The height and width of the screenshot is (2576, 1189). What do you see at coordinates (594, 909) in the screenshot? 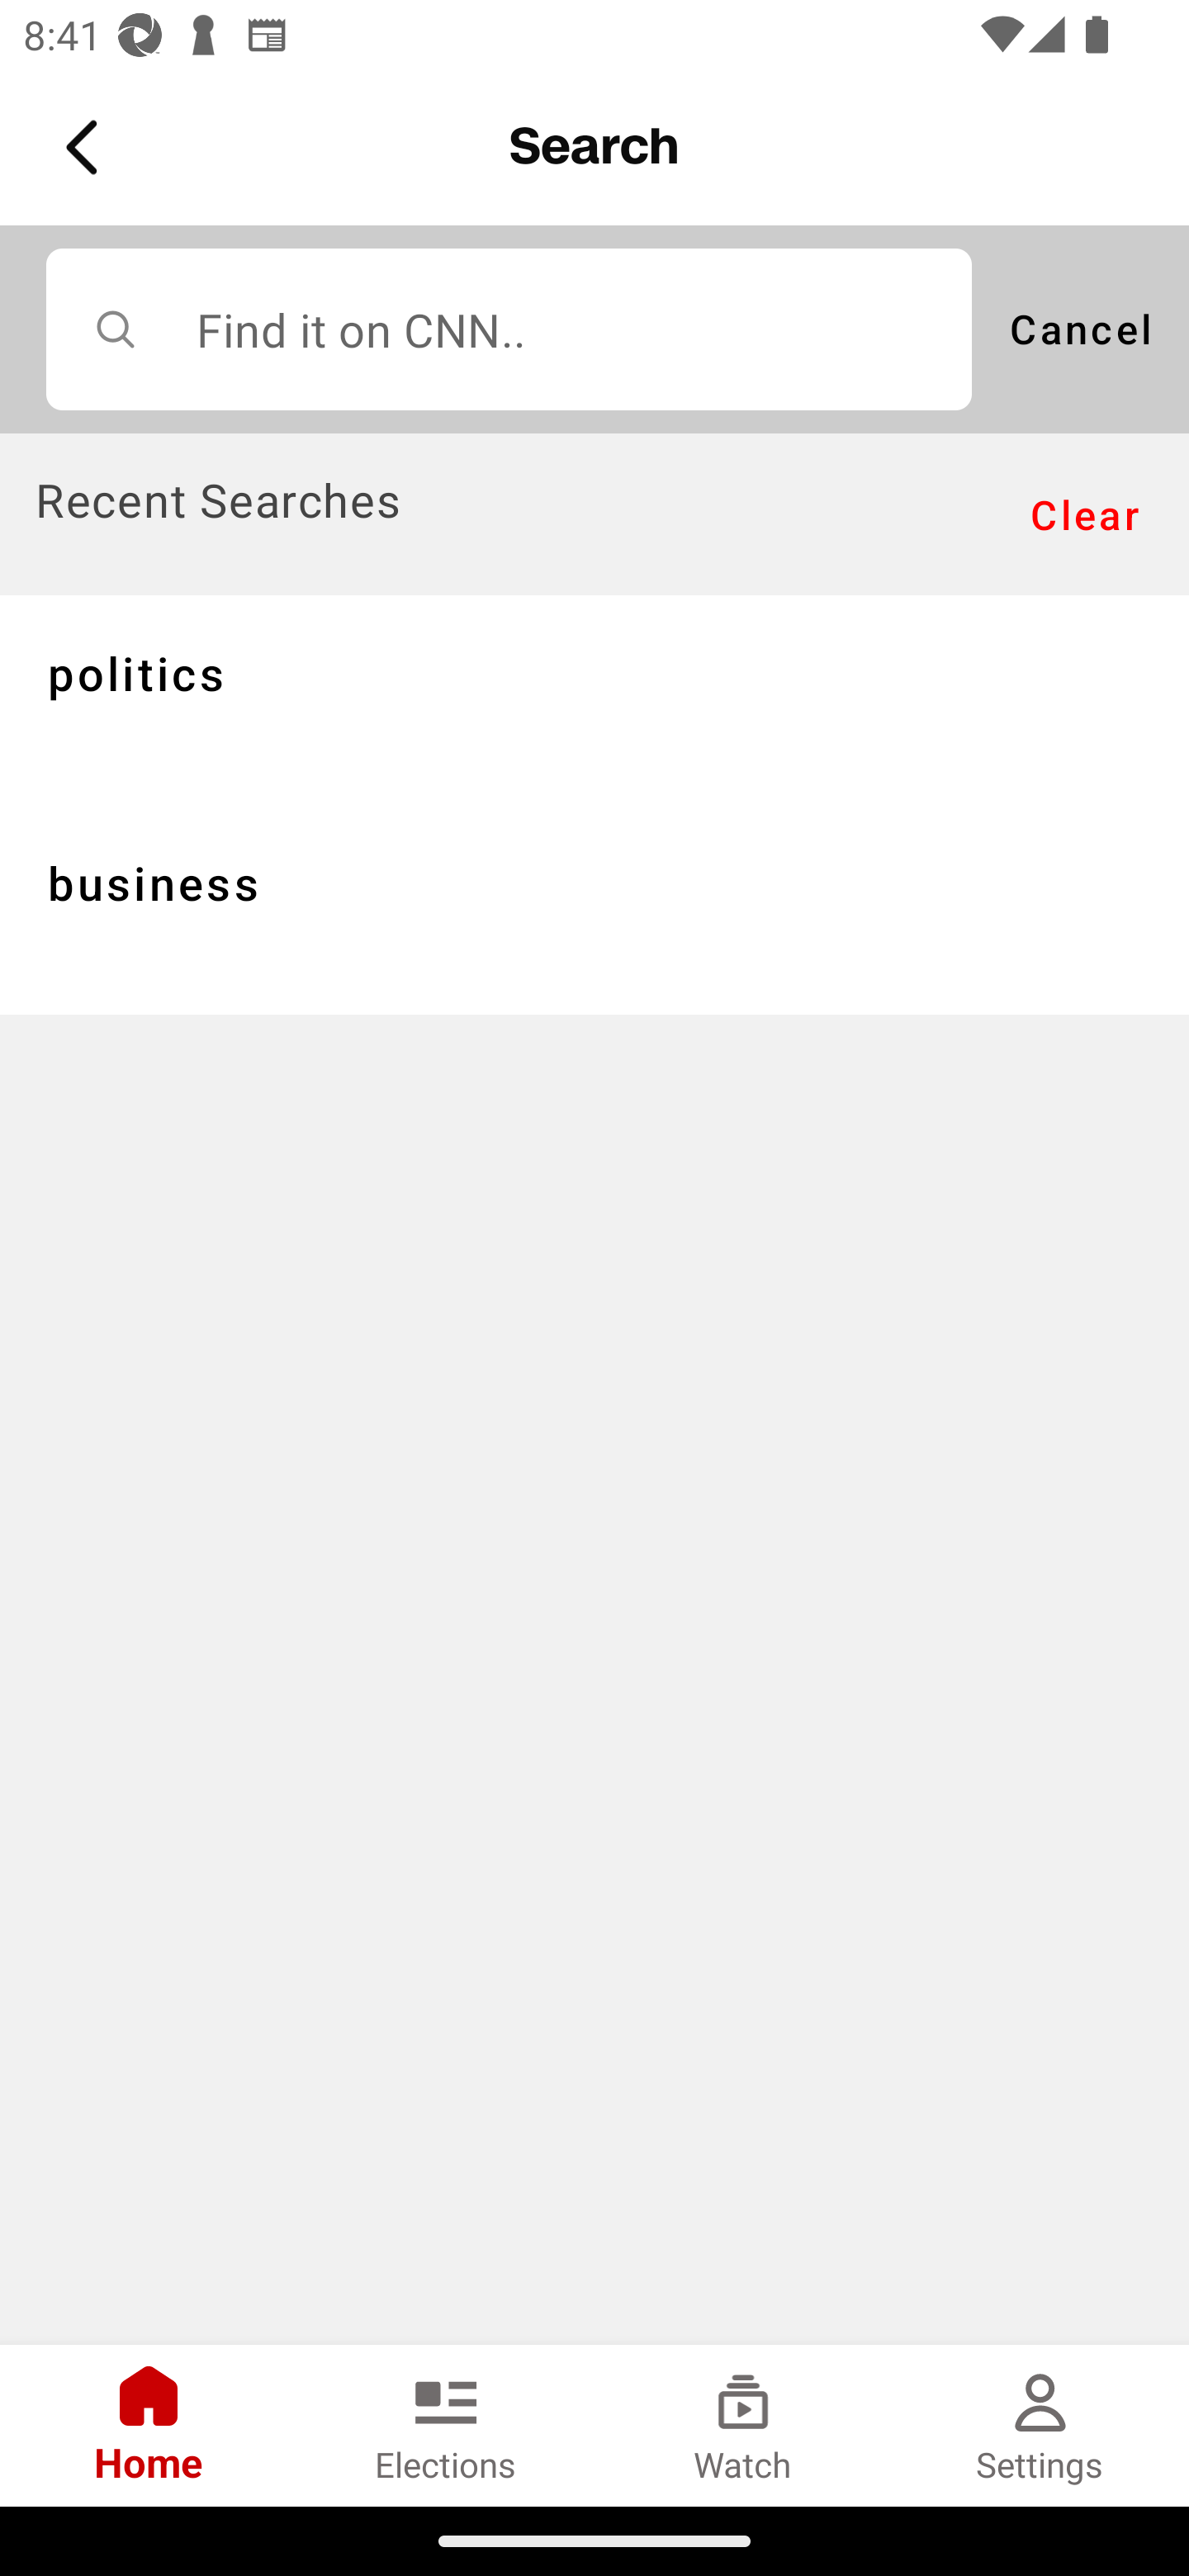
I see `business
` at bounding box center [594, 909].